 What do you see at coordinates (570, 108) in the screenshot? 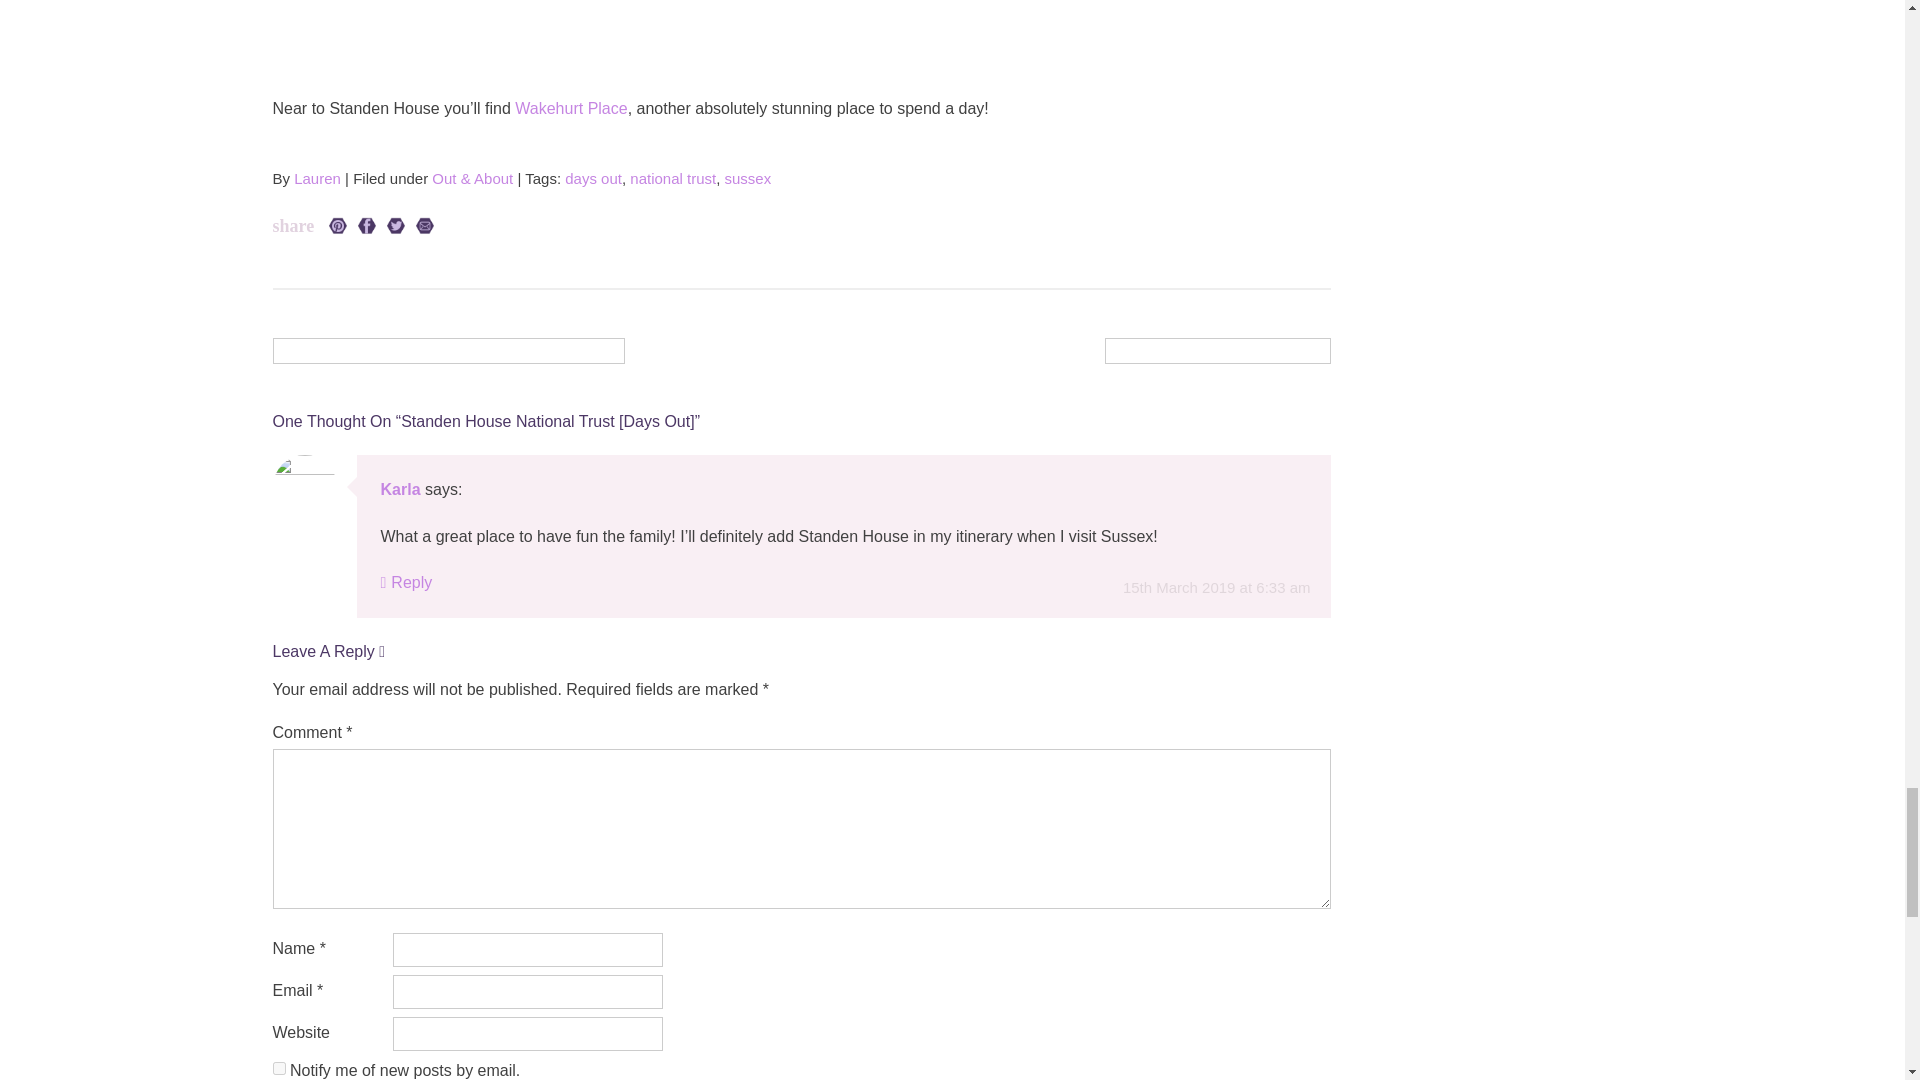
I see `Wakehurt Place` at bounding box center [570, 108].